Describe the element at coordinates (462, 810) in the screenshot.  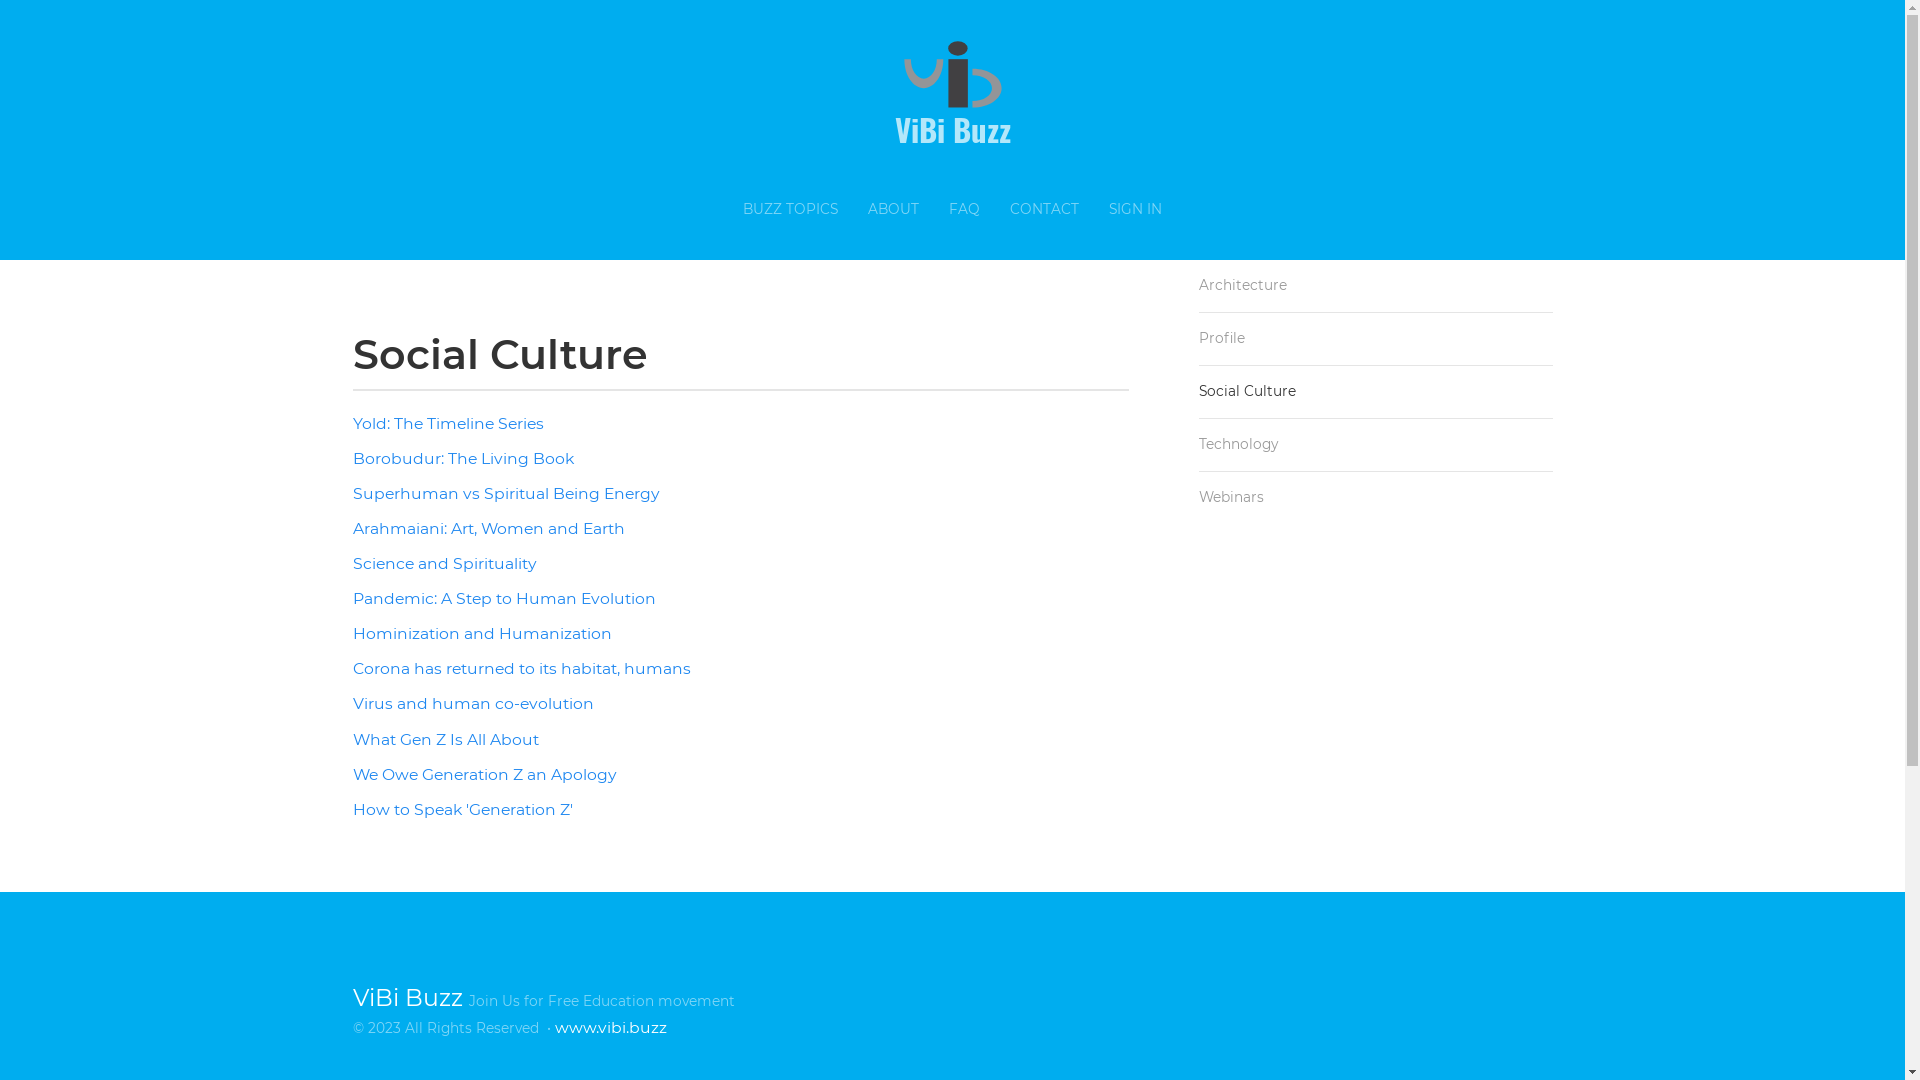
I see `How to Speak 'Generation Z'` at that location.